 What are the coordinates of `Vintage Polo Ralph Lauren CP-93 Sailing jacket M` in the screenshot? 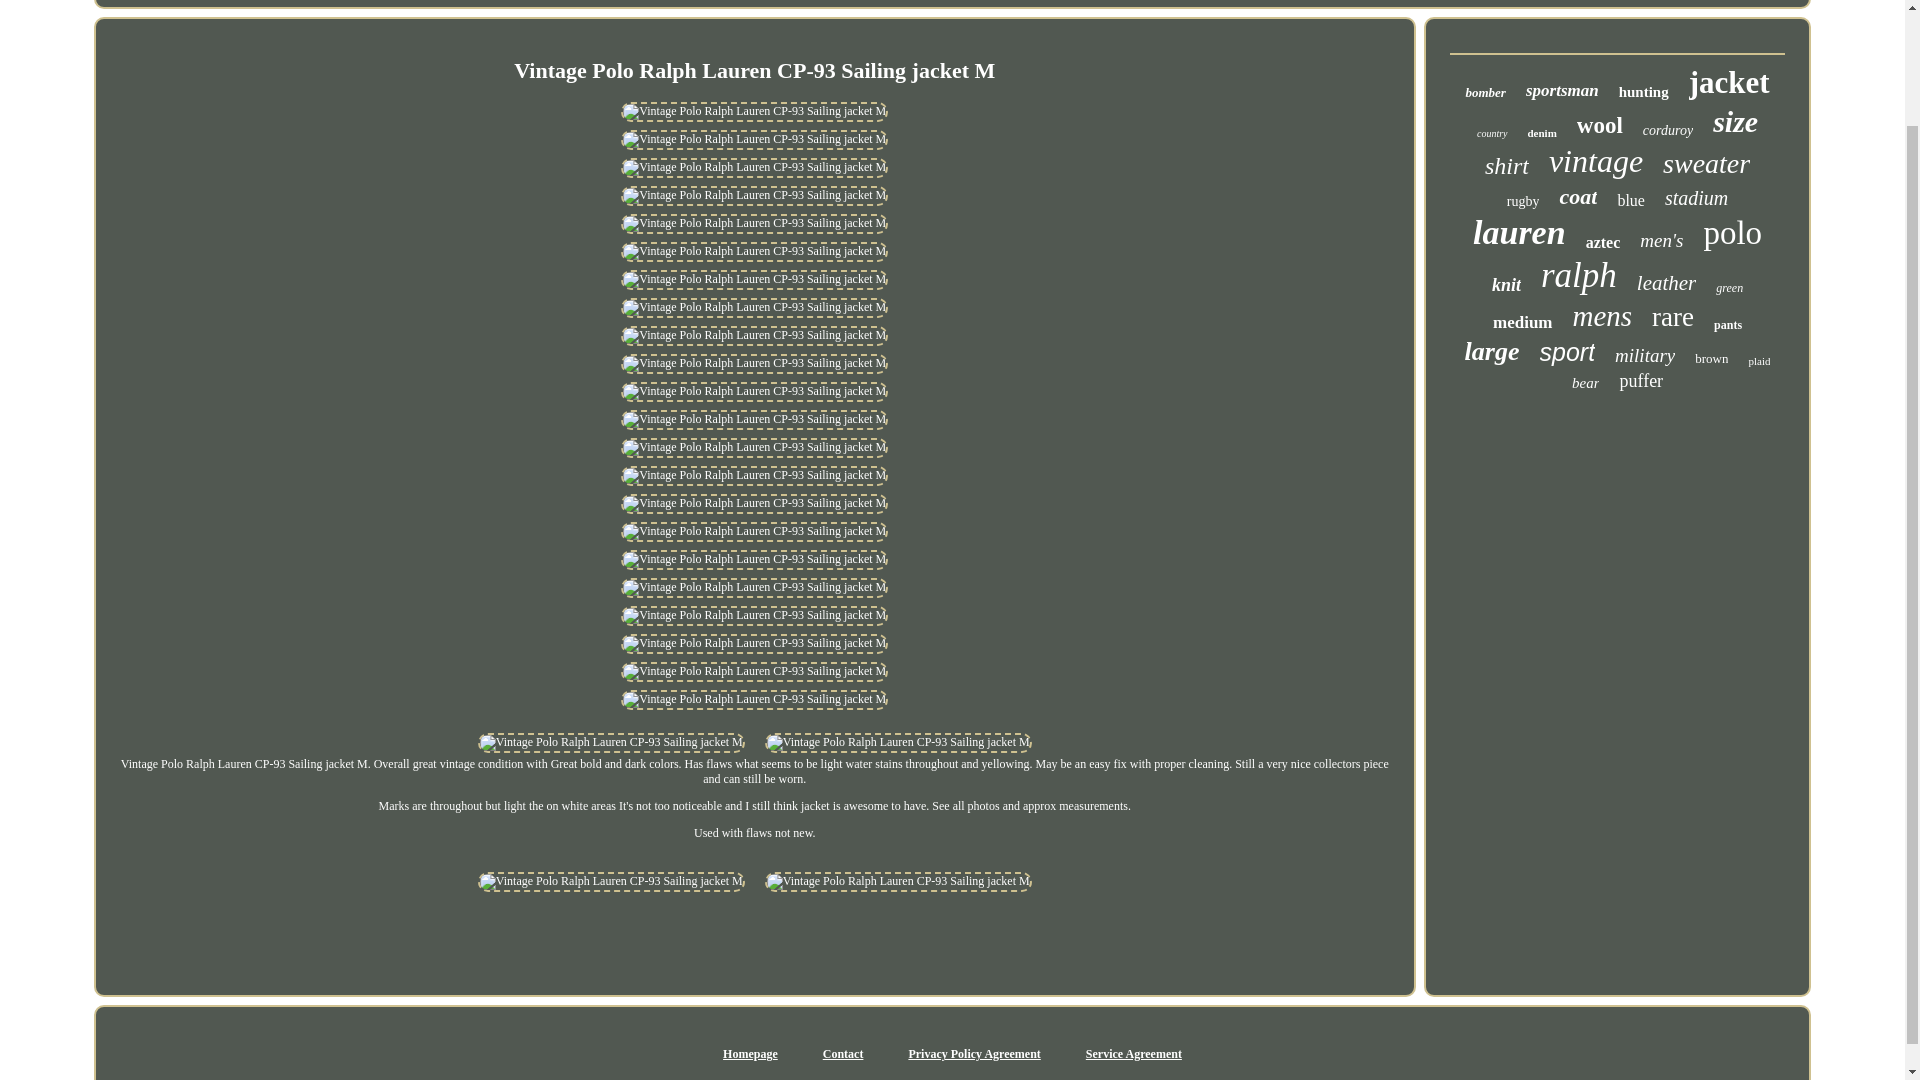 It's located at (754, 364).